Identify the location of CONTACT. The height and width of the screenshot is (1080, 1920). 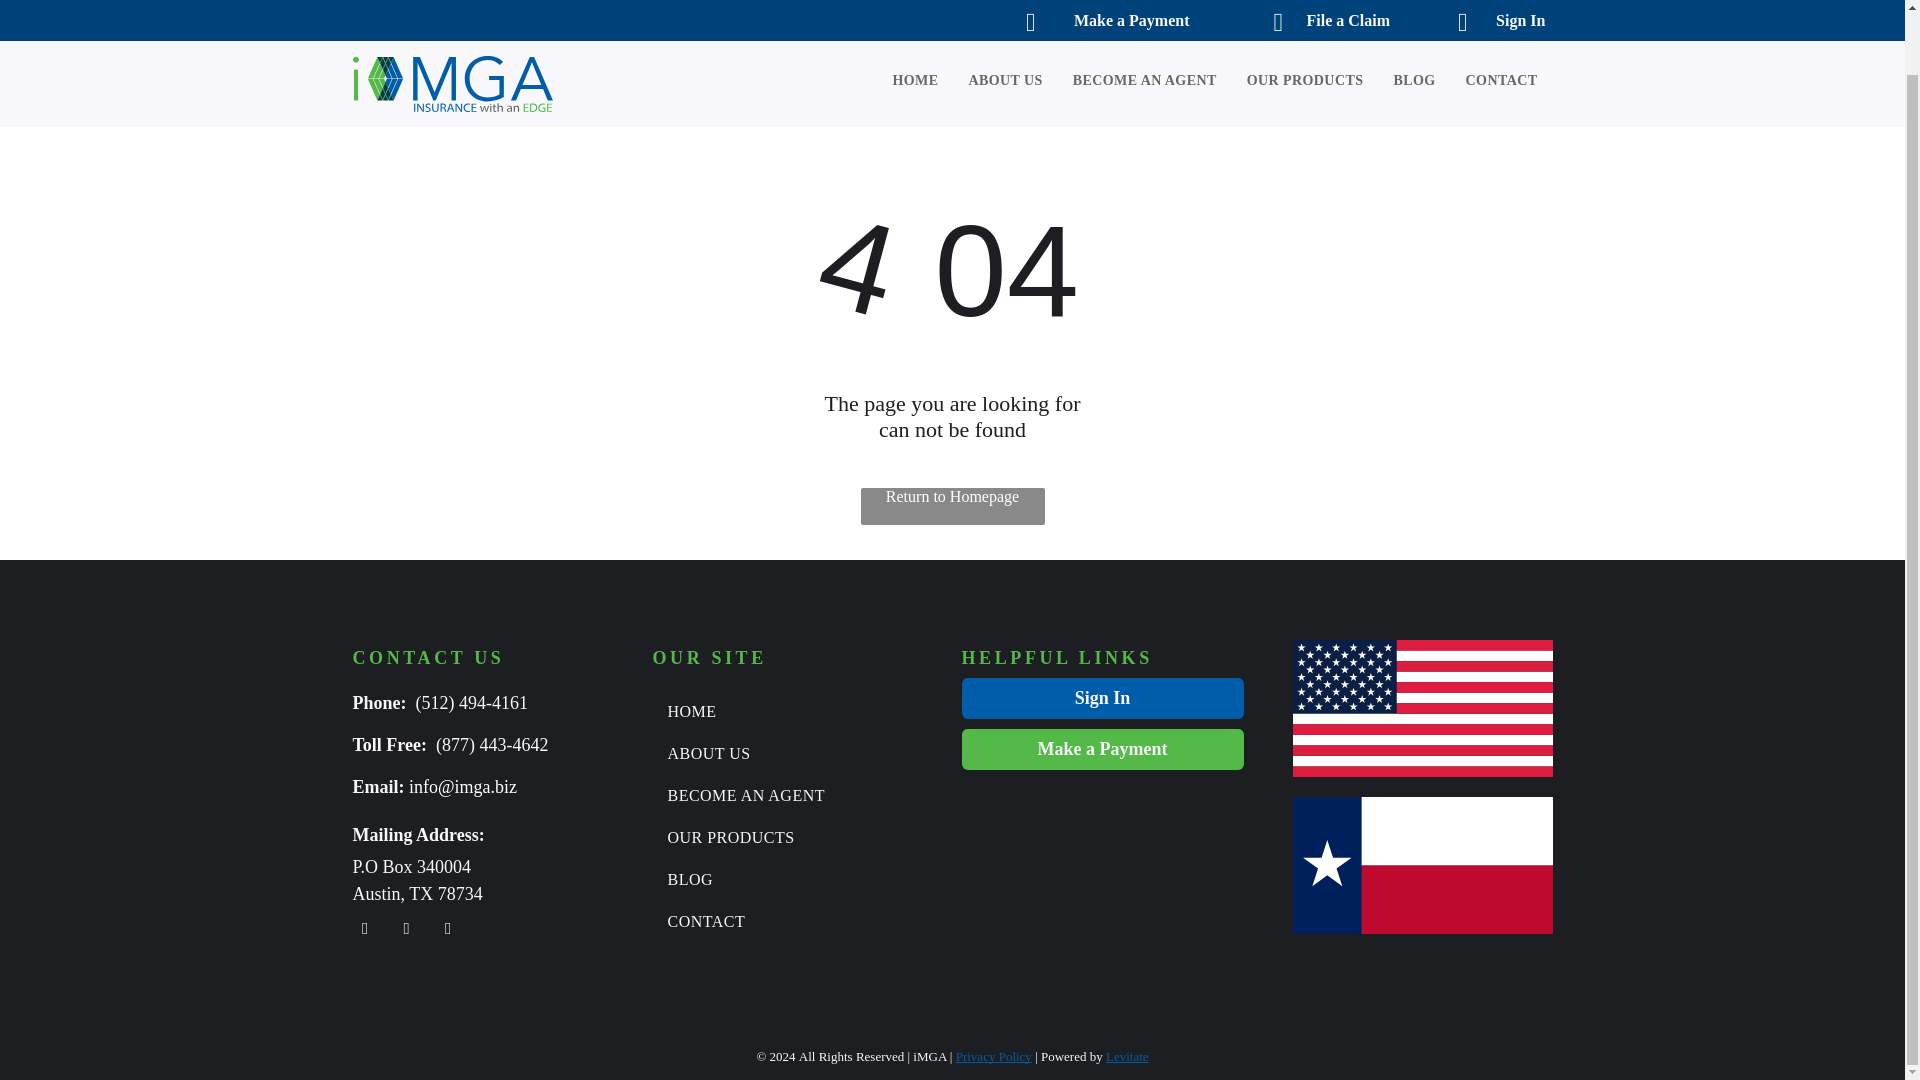
(1486, 15).